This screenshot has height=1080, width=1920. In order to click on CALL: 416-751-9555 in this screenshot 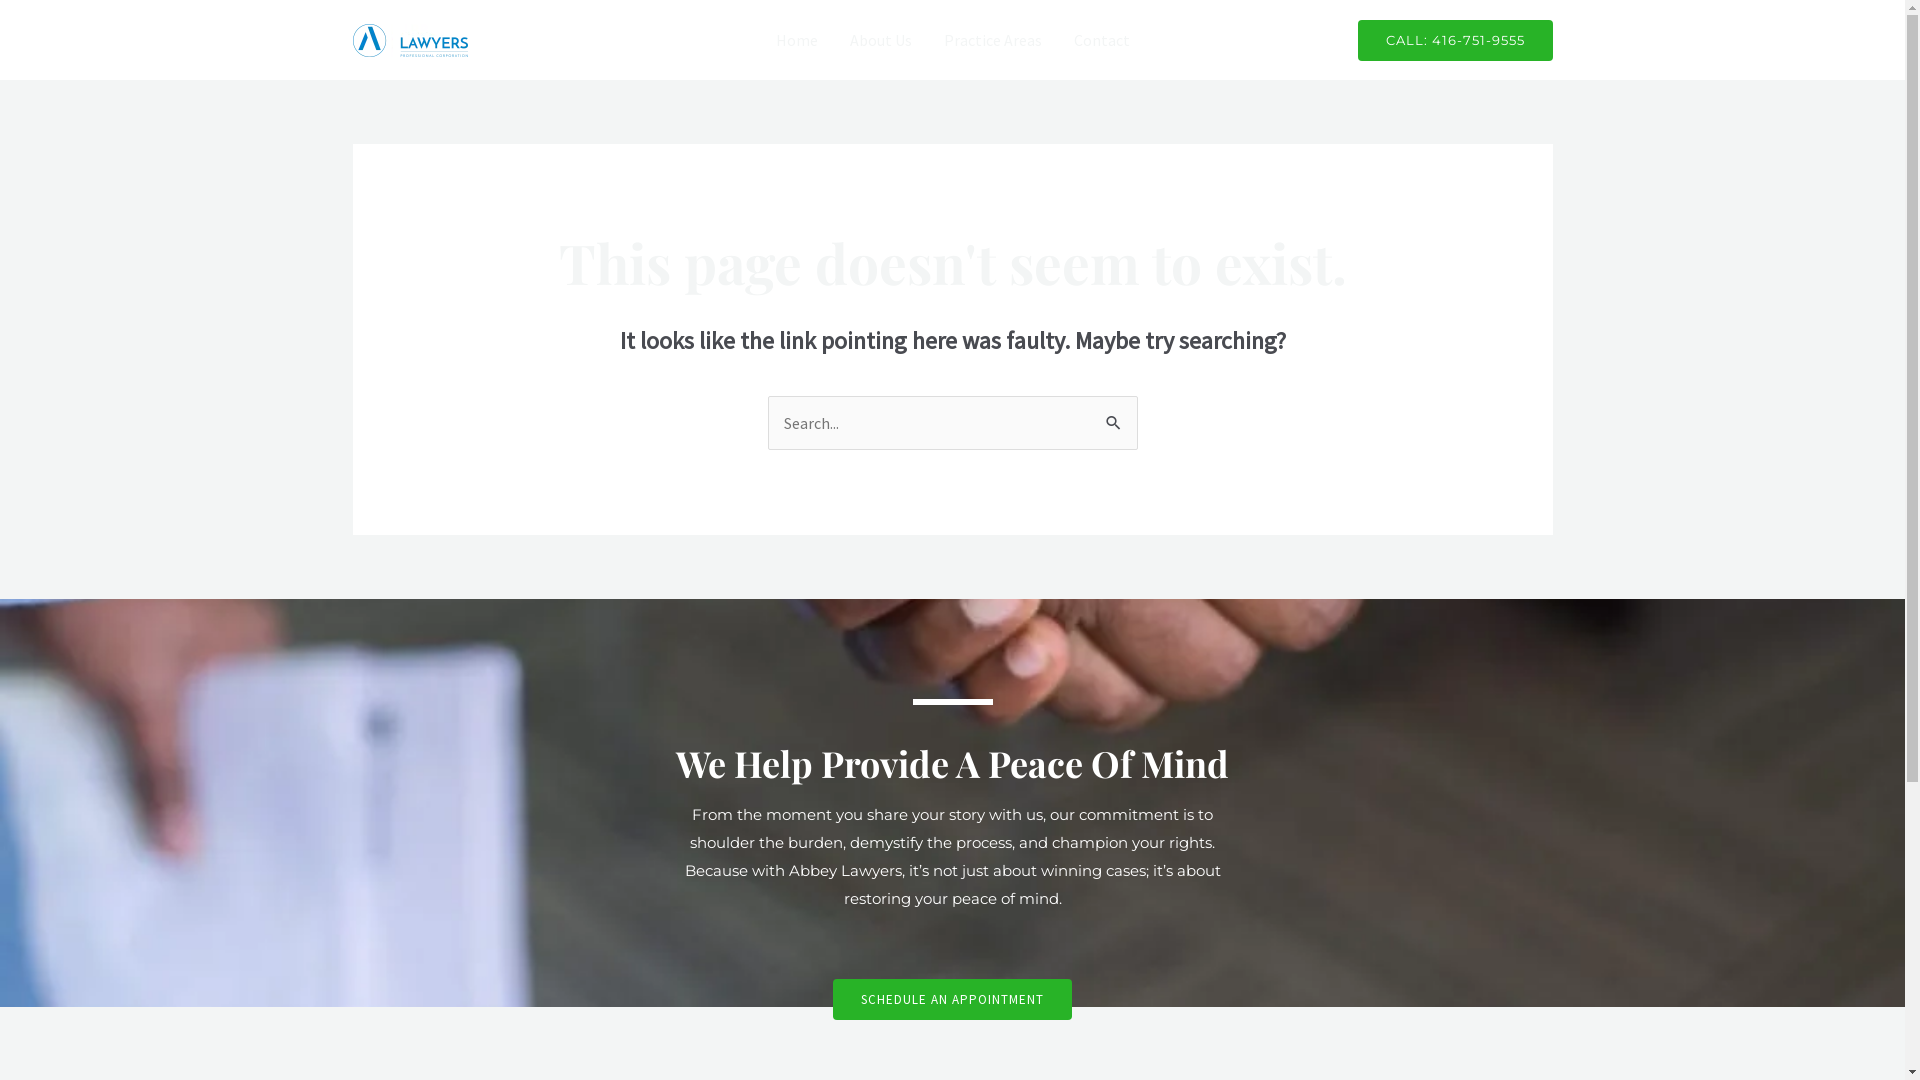, I will do `click(1456, 40)`.